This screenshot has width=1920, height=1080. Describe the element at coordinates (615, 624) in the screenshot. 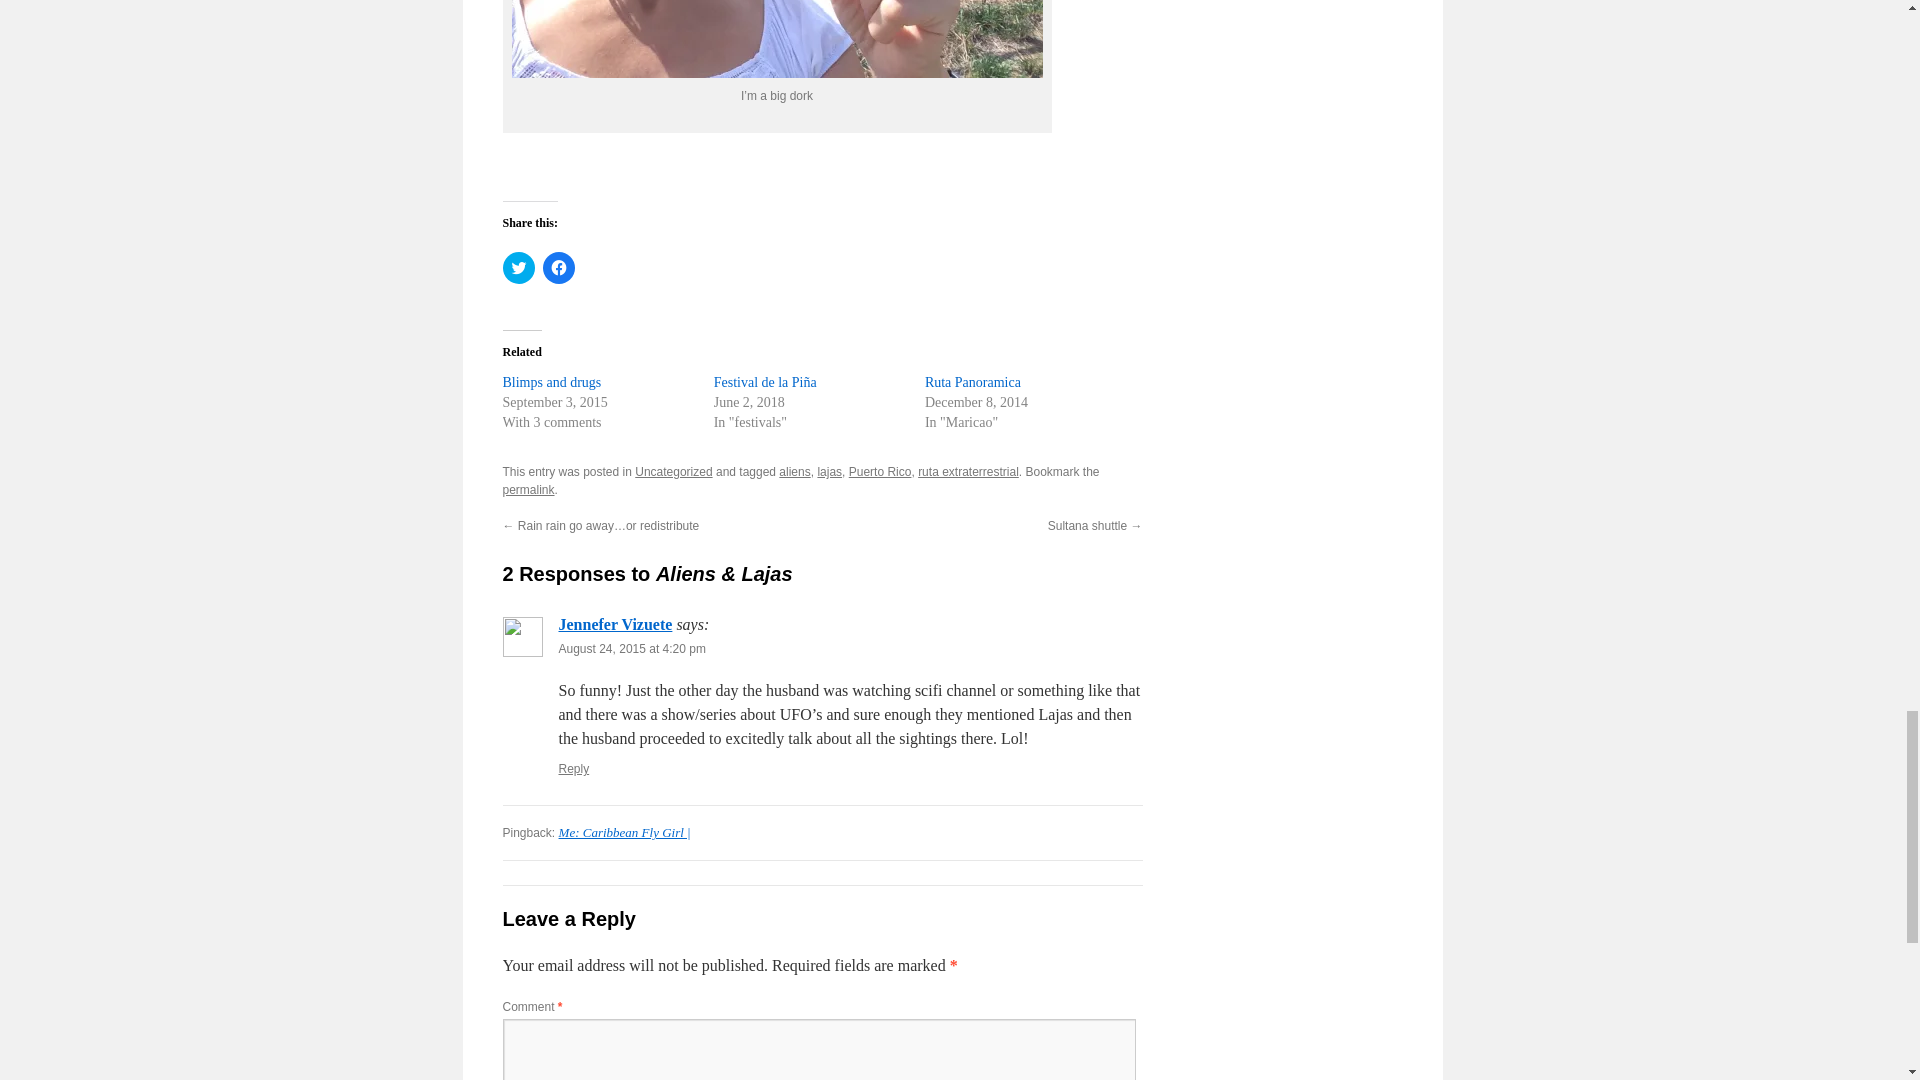

I see `Jennefer Vizuete` at that location.